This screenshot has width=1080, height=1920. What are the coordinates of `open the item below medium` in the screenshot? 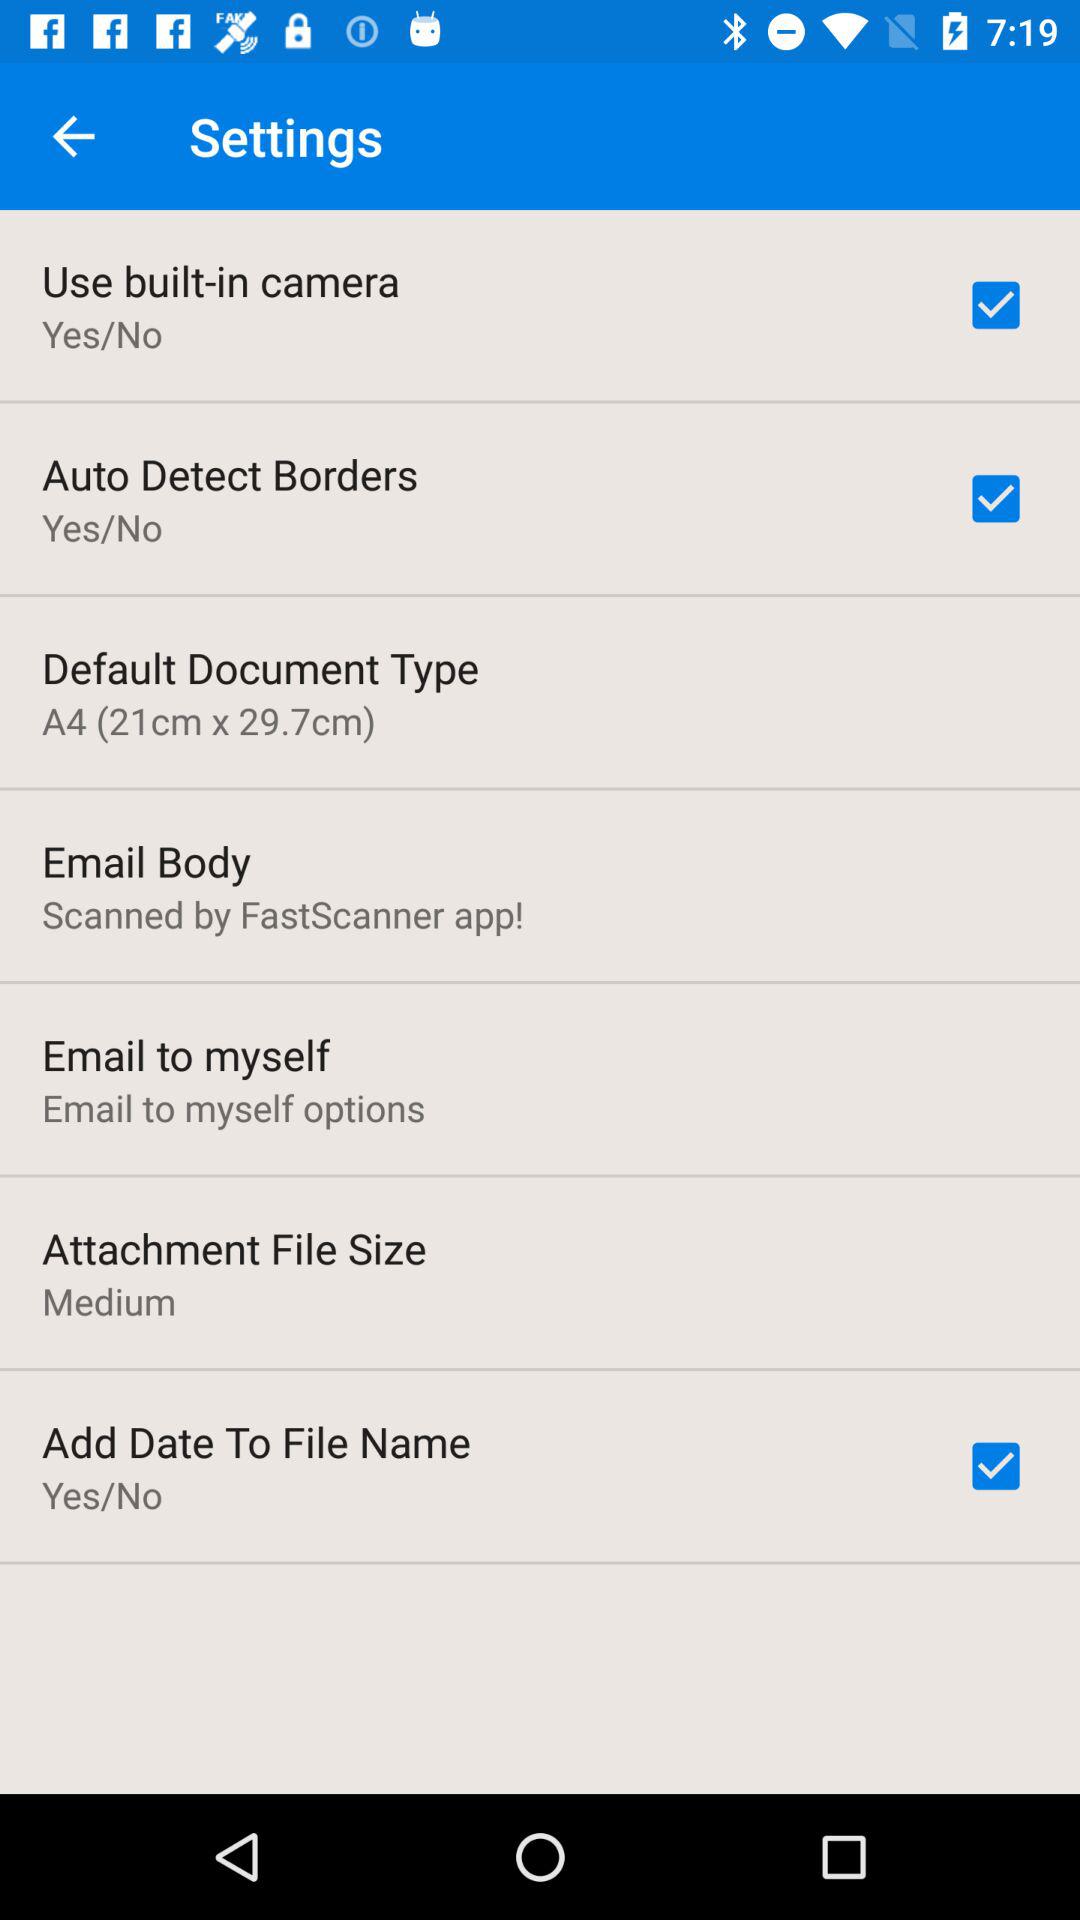 It's located at (256, 1441).